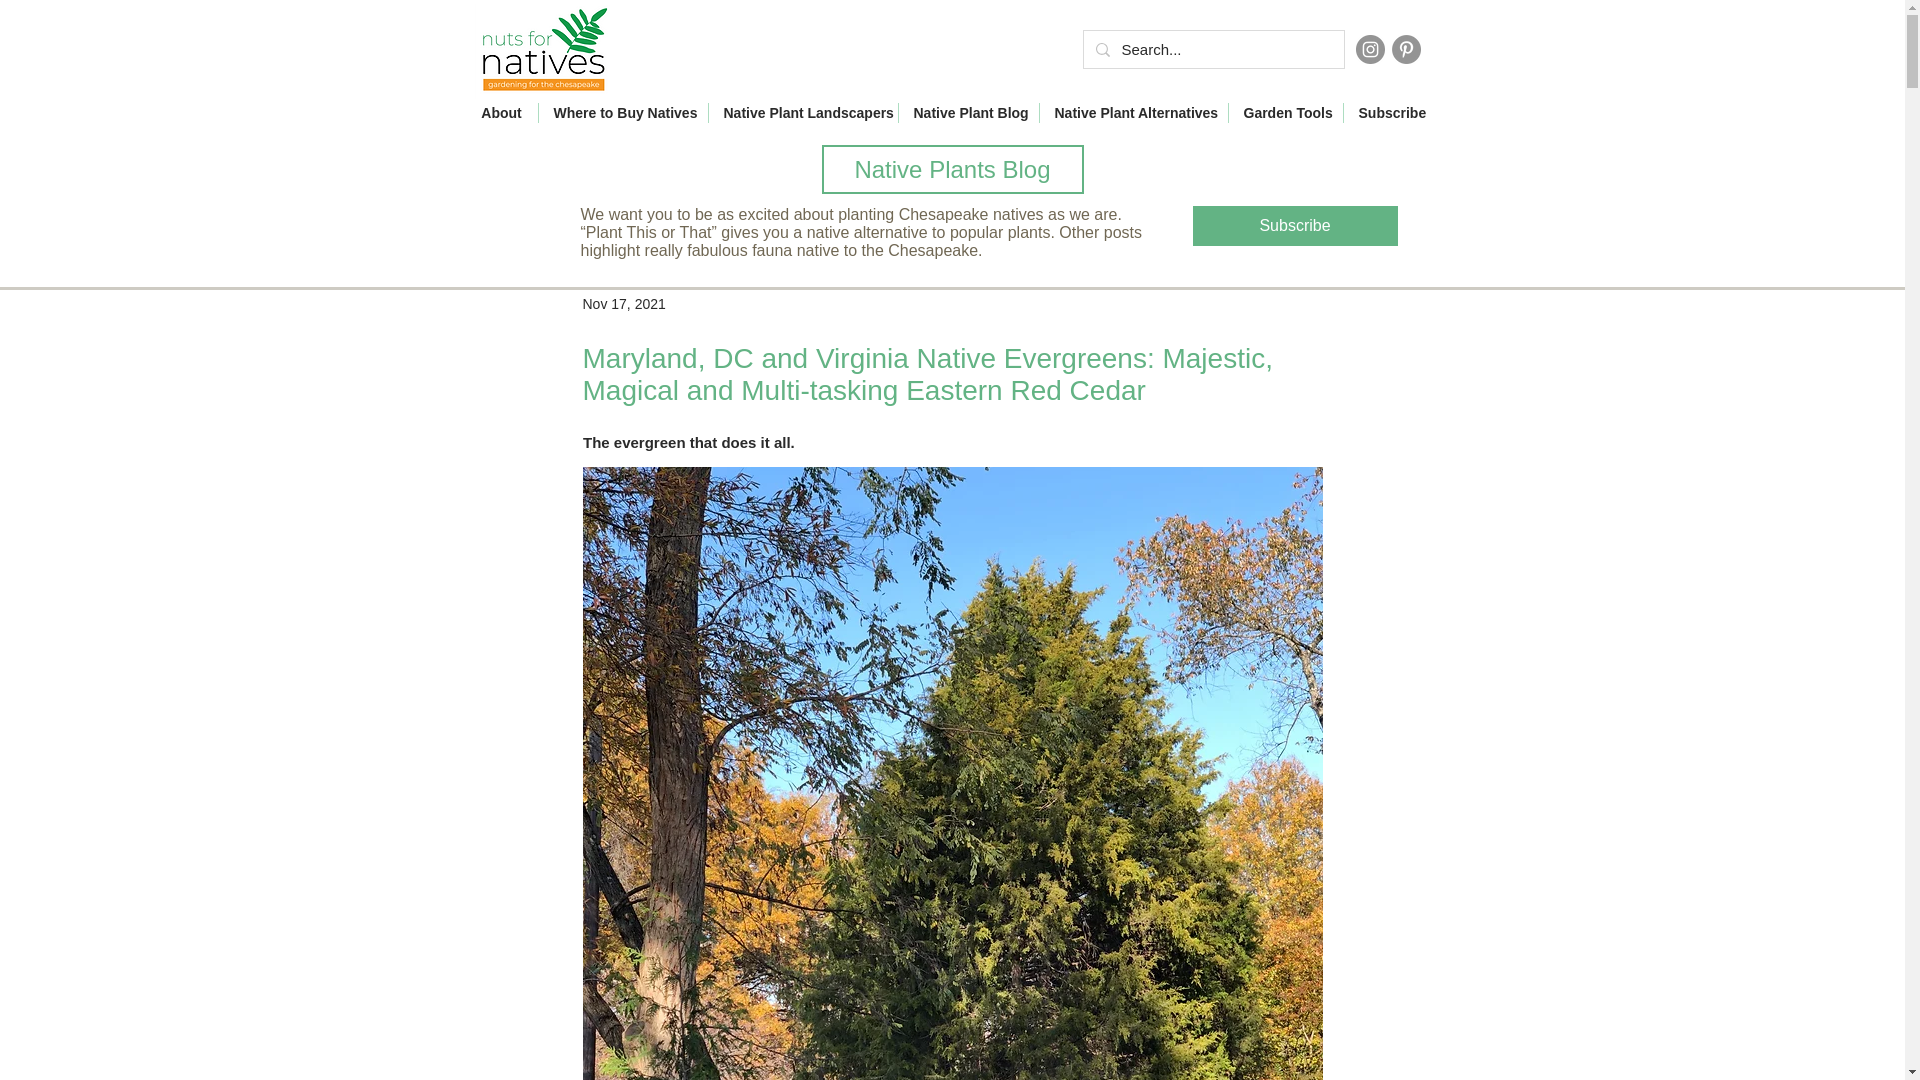 The width and height of the screenshot is (1920, 1080). Describe the element at coordinates (1391, 112) in the screenshot. I see `Subscribe` at that location.